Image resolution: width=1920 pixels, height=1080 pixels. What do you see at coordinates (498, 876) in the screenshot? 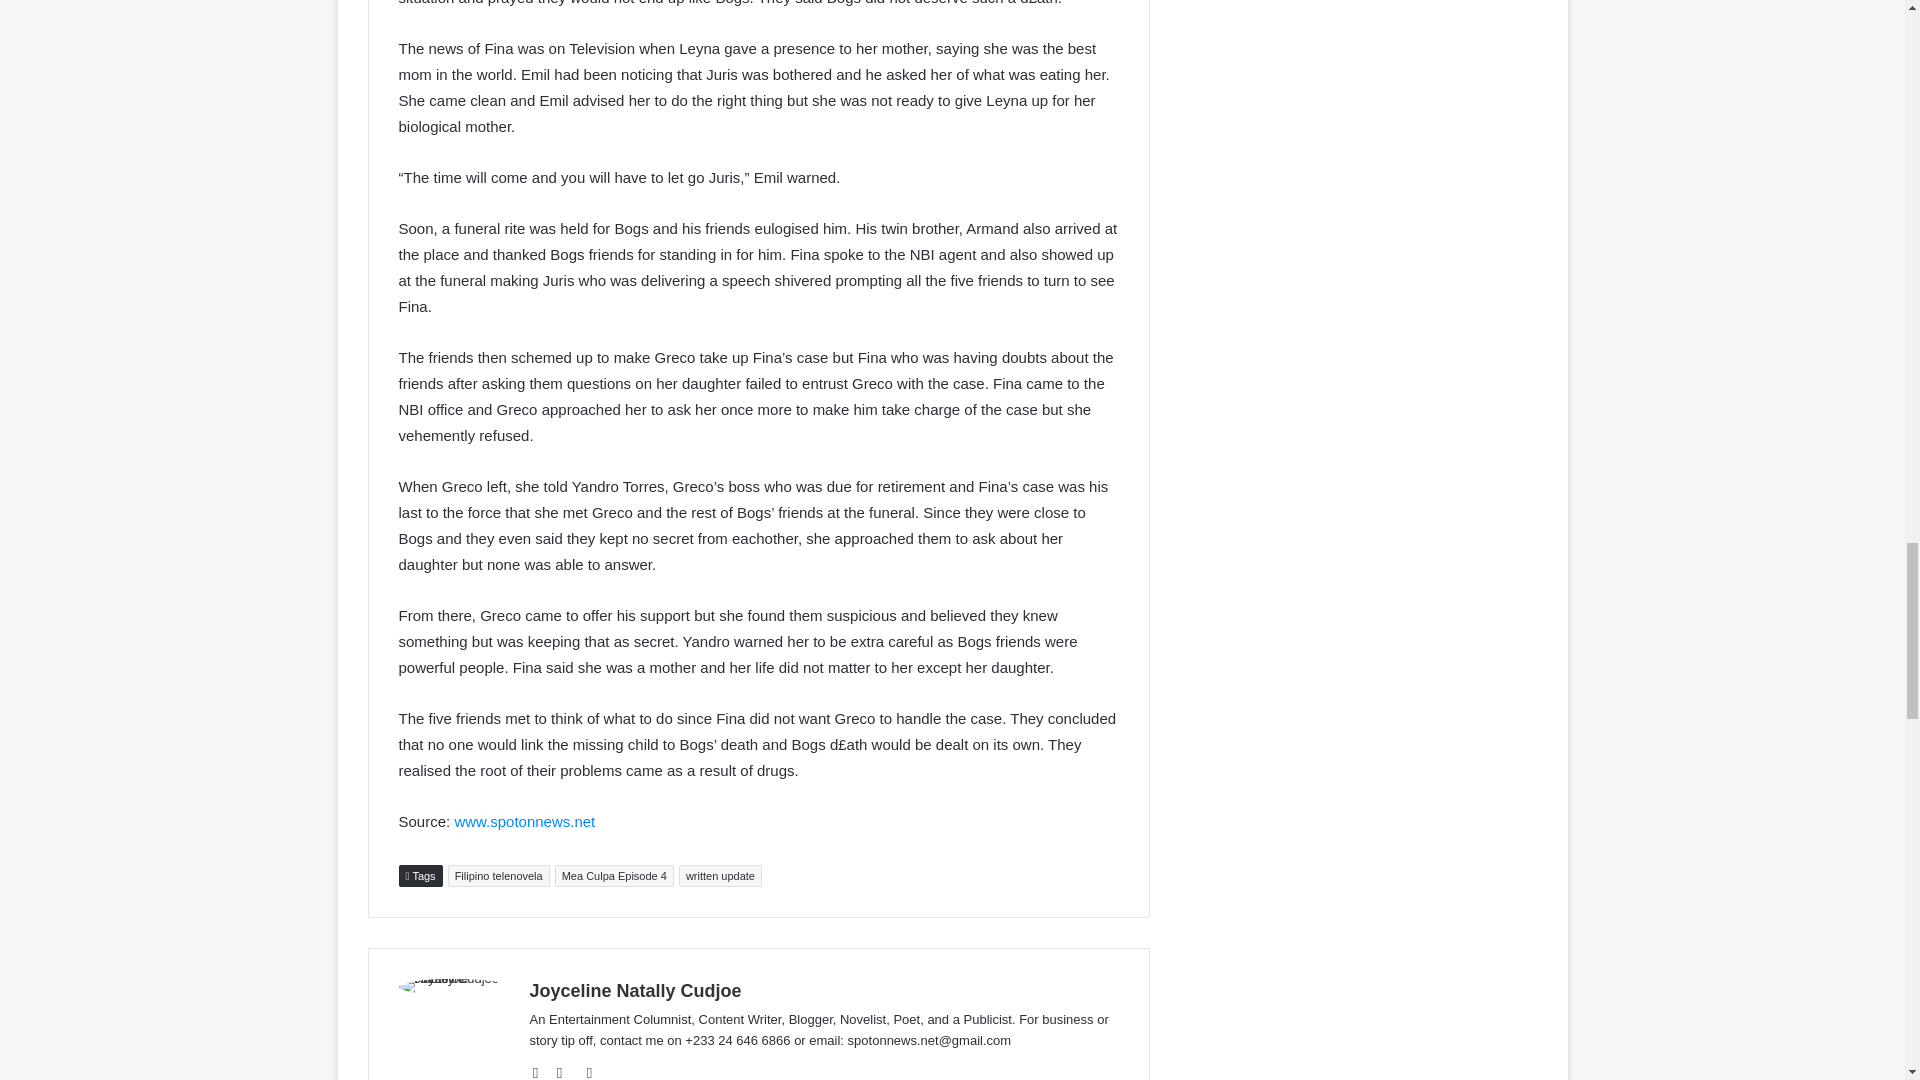
I see `Filipino telenovela` at bounding box center [498, 876].